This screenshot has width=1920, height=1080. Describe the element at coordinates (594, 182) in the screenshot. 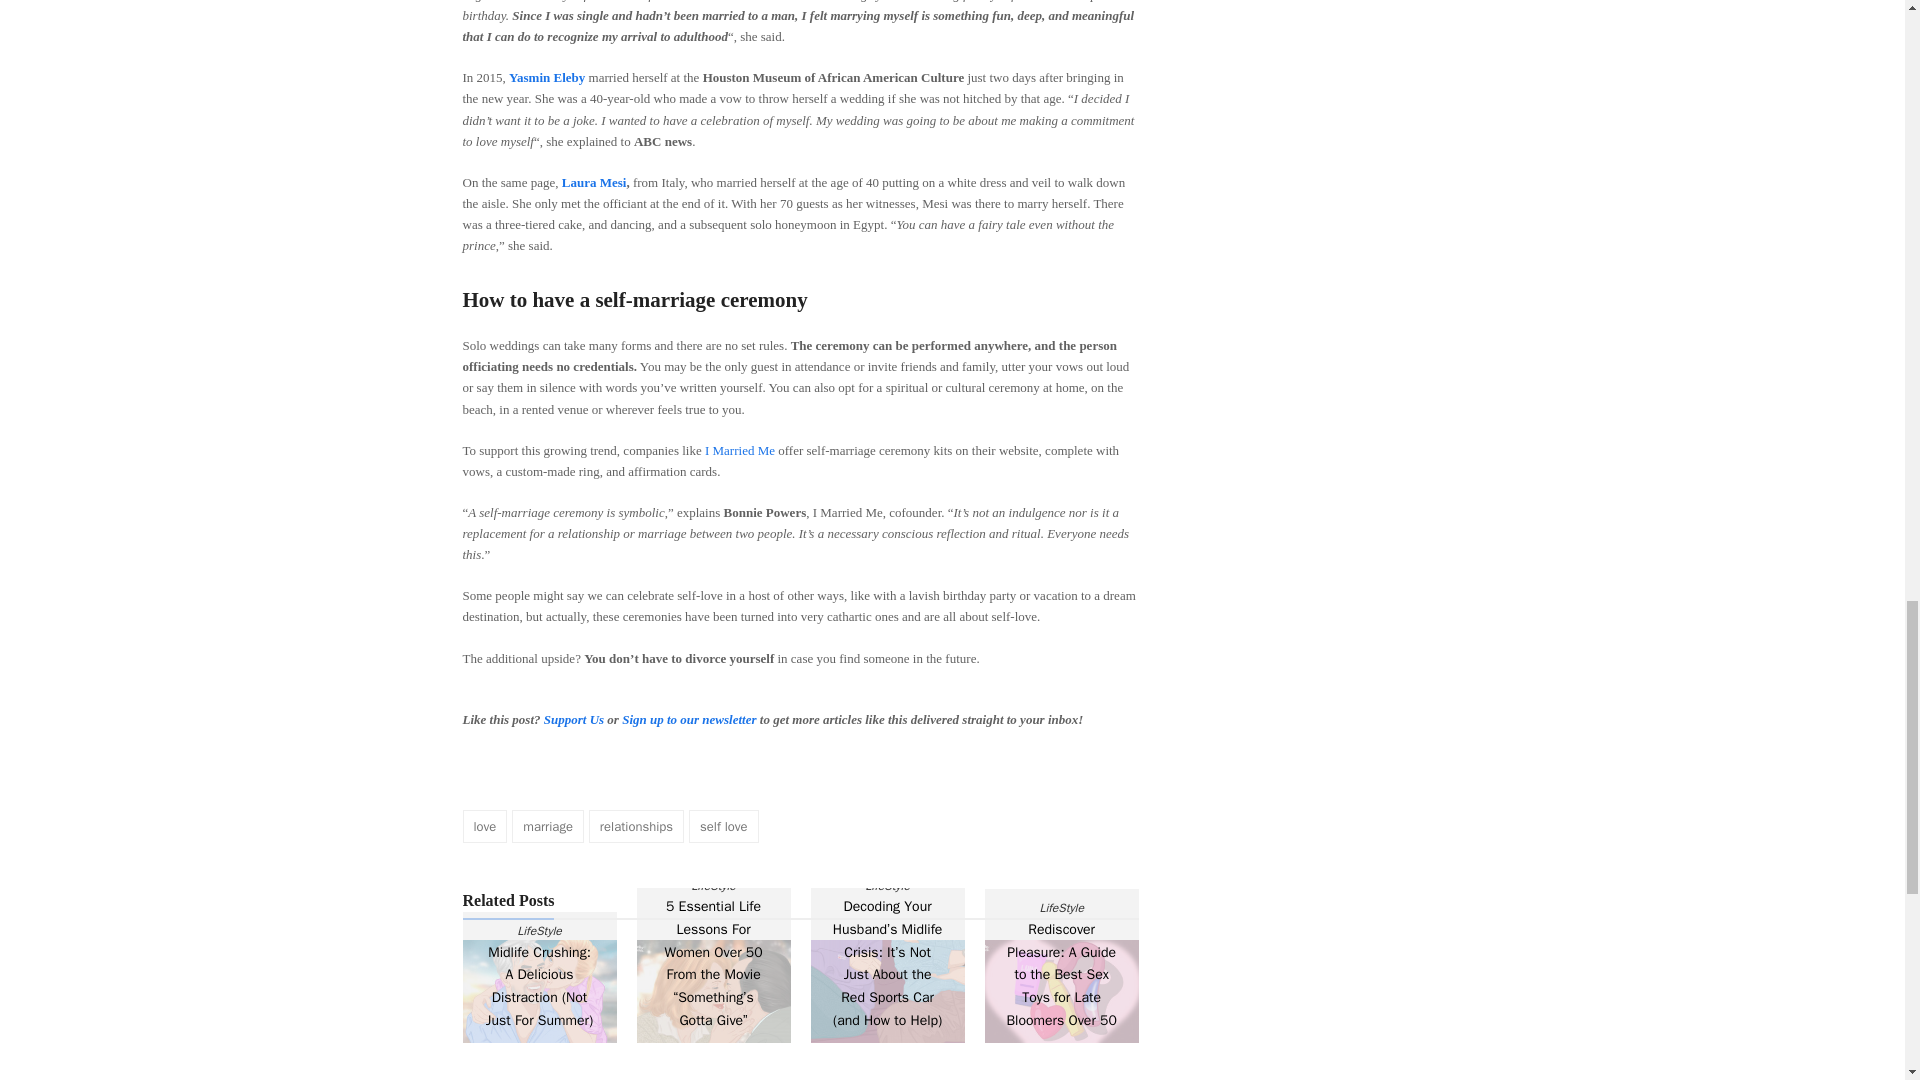

I see `Laura Mesi` at that location.